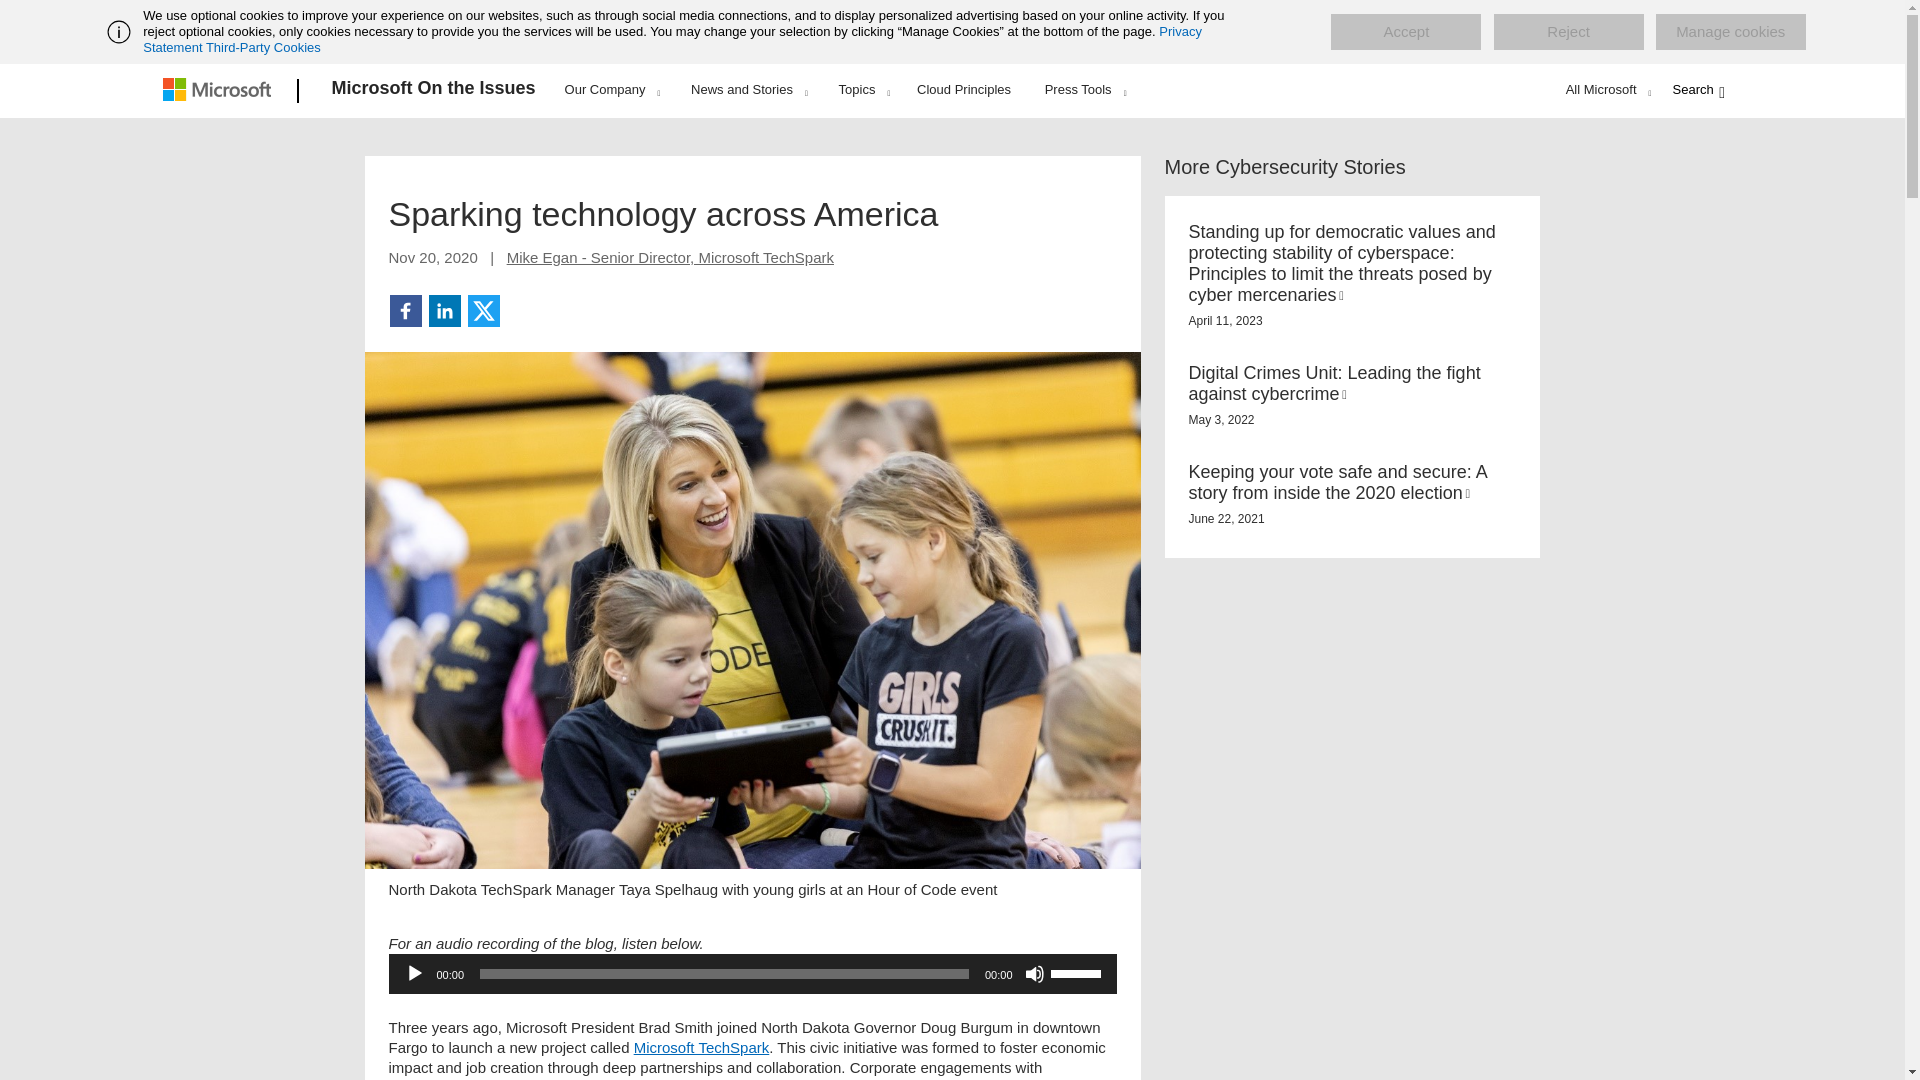 Image resolution: width=1920 pixels, height=1080 pixels. Describe the element at coordinates (432, 257) in the screenshot. I see `November 20, 2020` at that location.